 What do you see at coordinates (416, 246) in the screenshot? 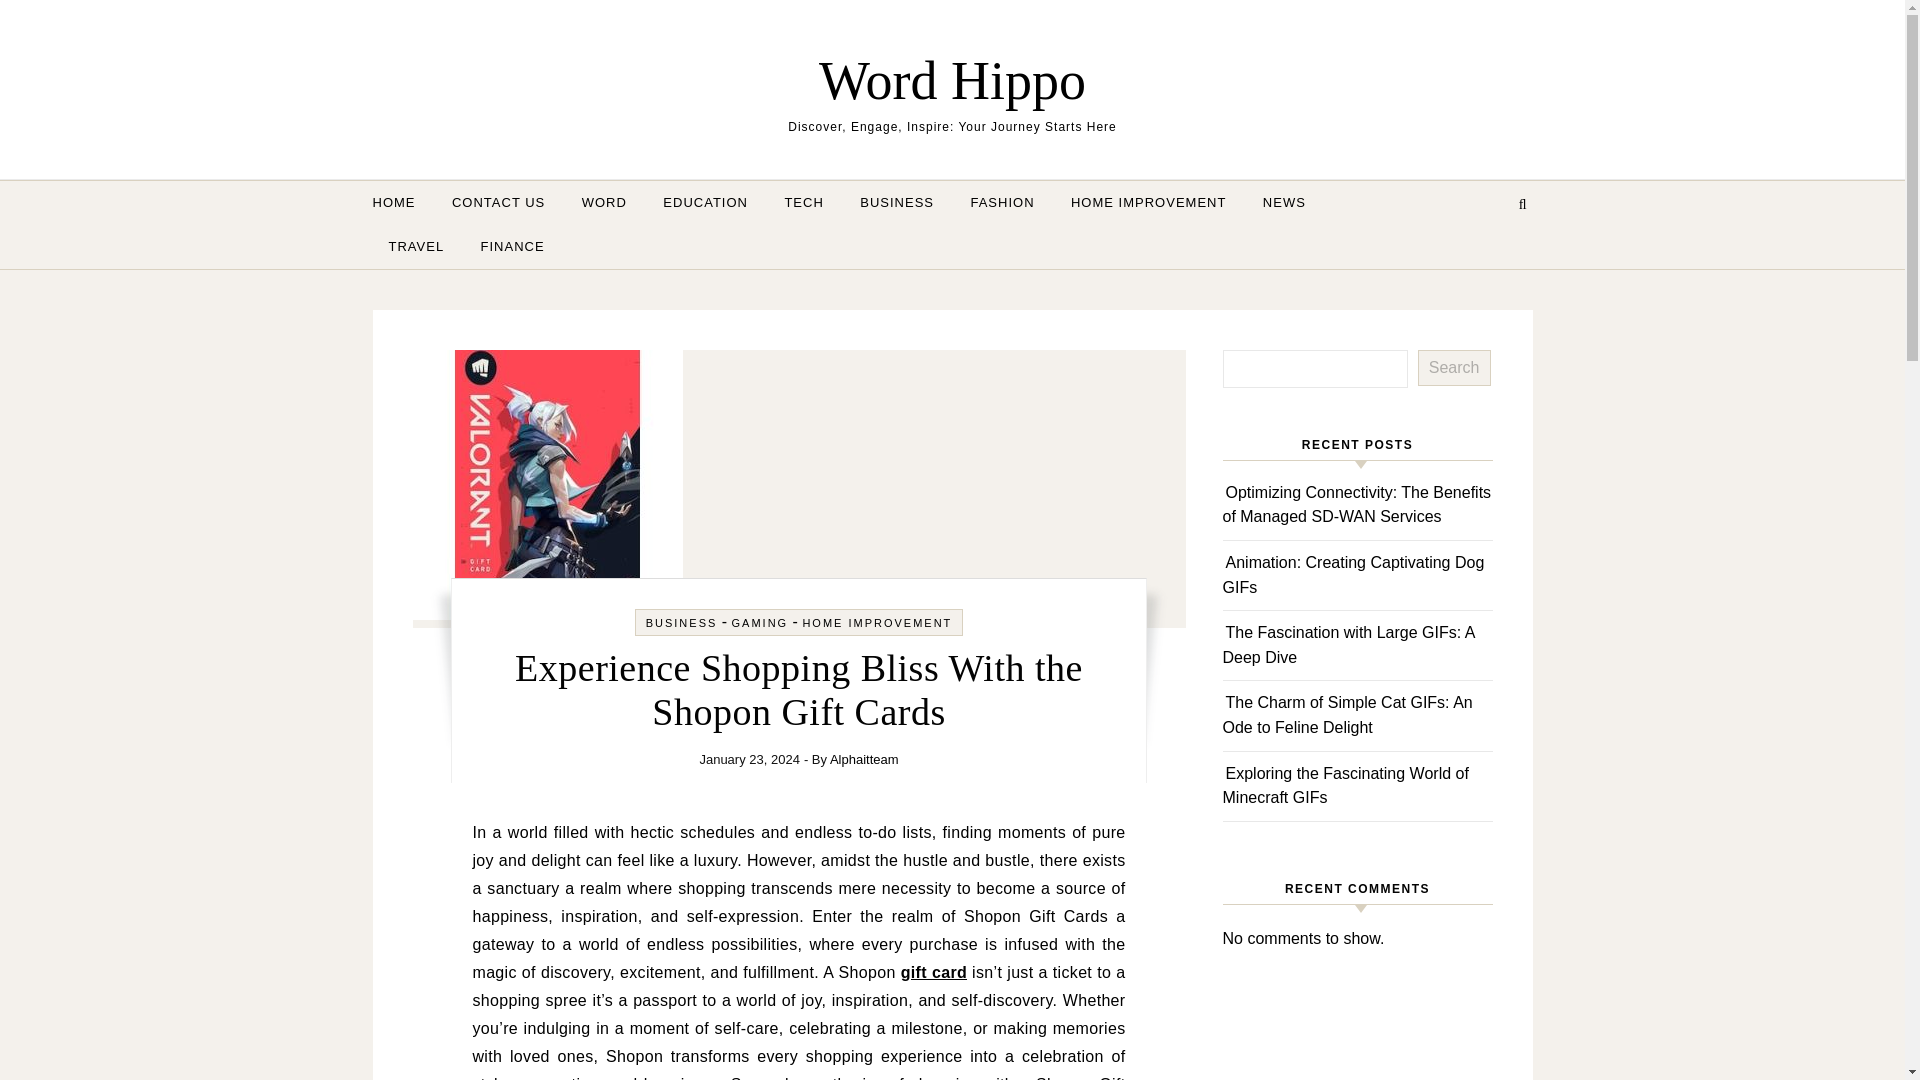
I see `TRAVEL` at bounding box center [416, 246].